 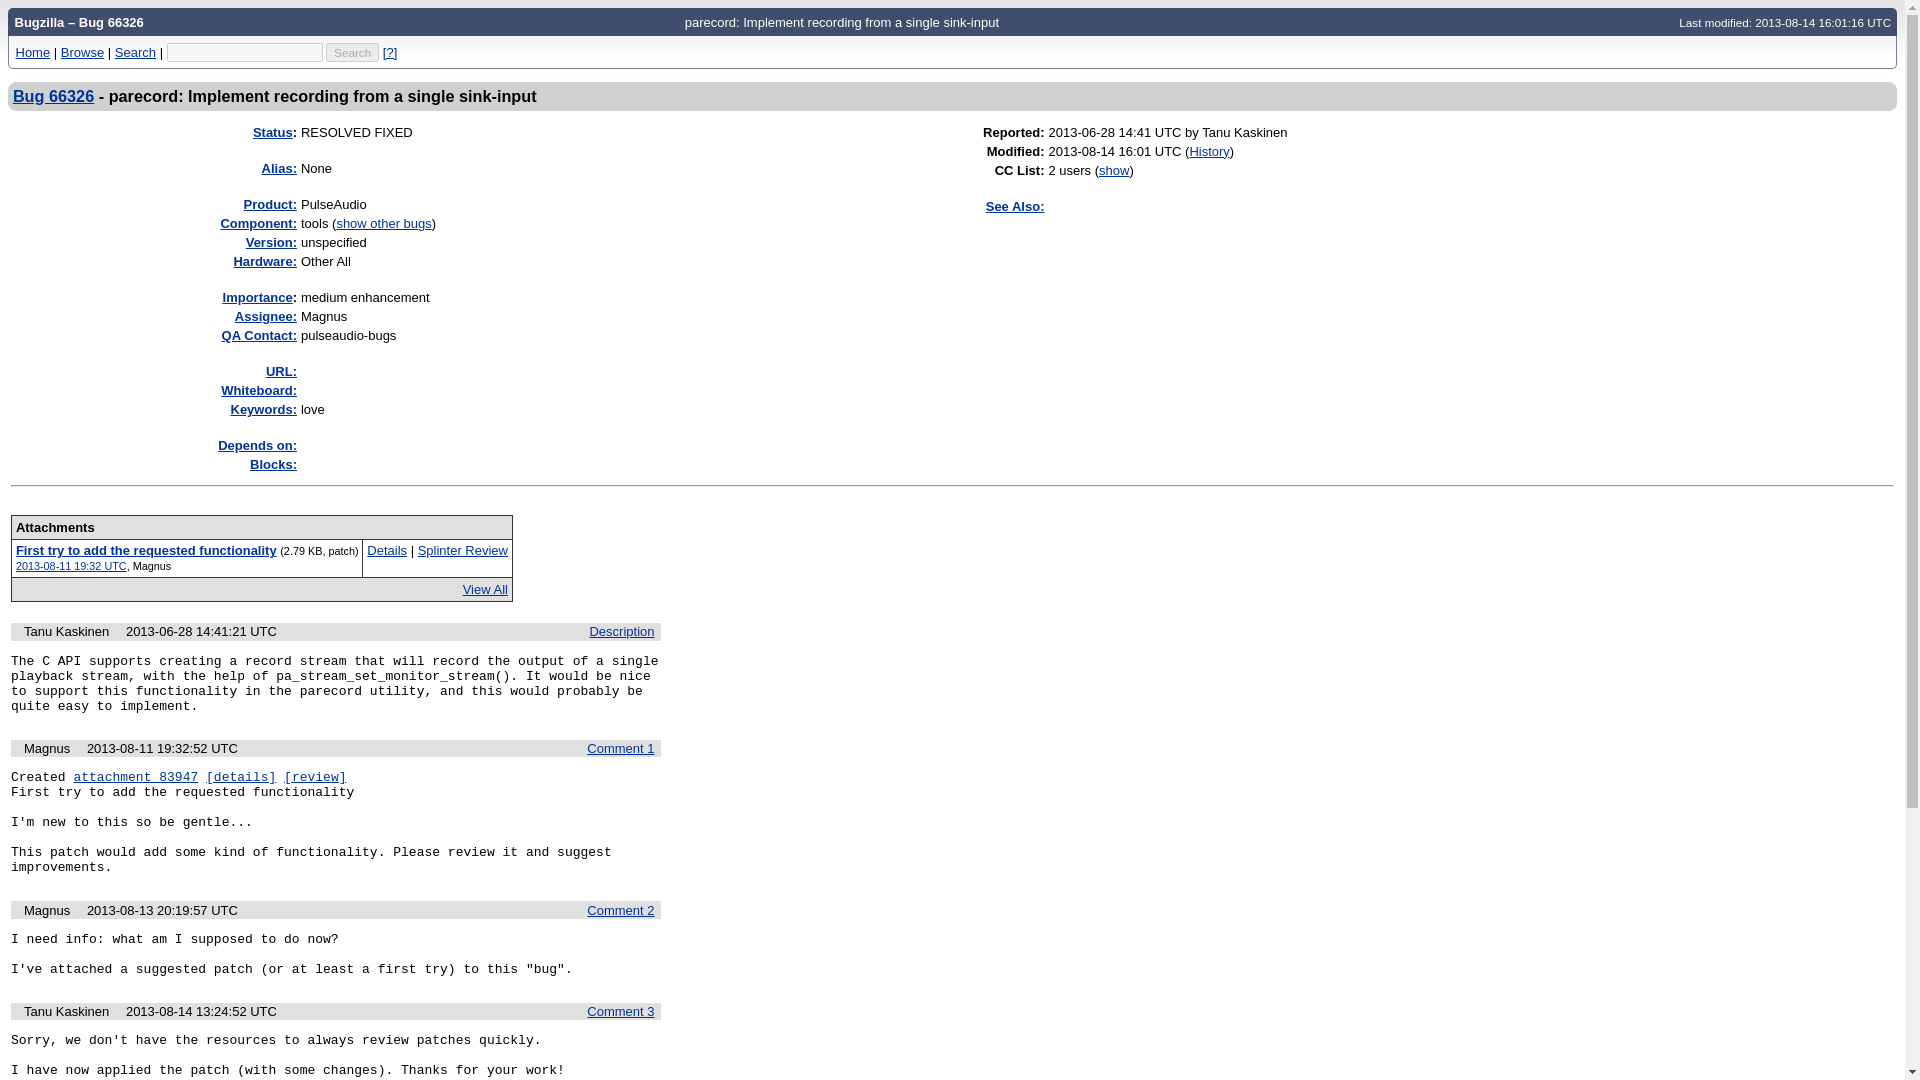 I want to click on Comment 3, so click(x=620, y=1012).